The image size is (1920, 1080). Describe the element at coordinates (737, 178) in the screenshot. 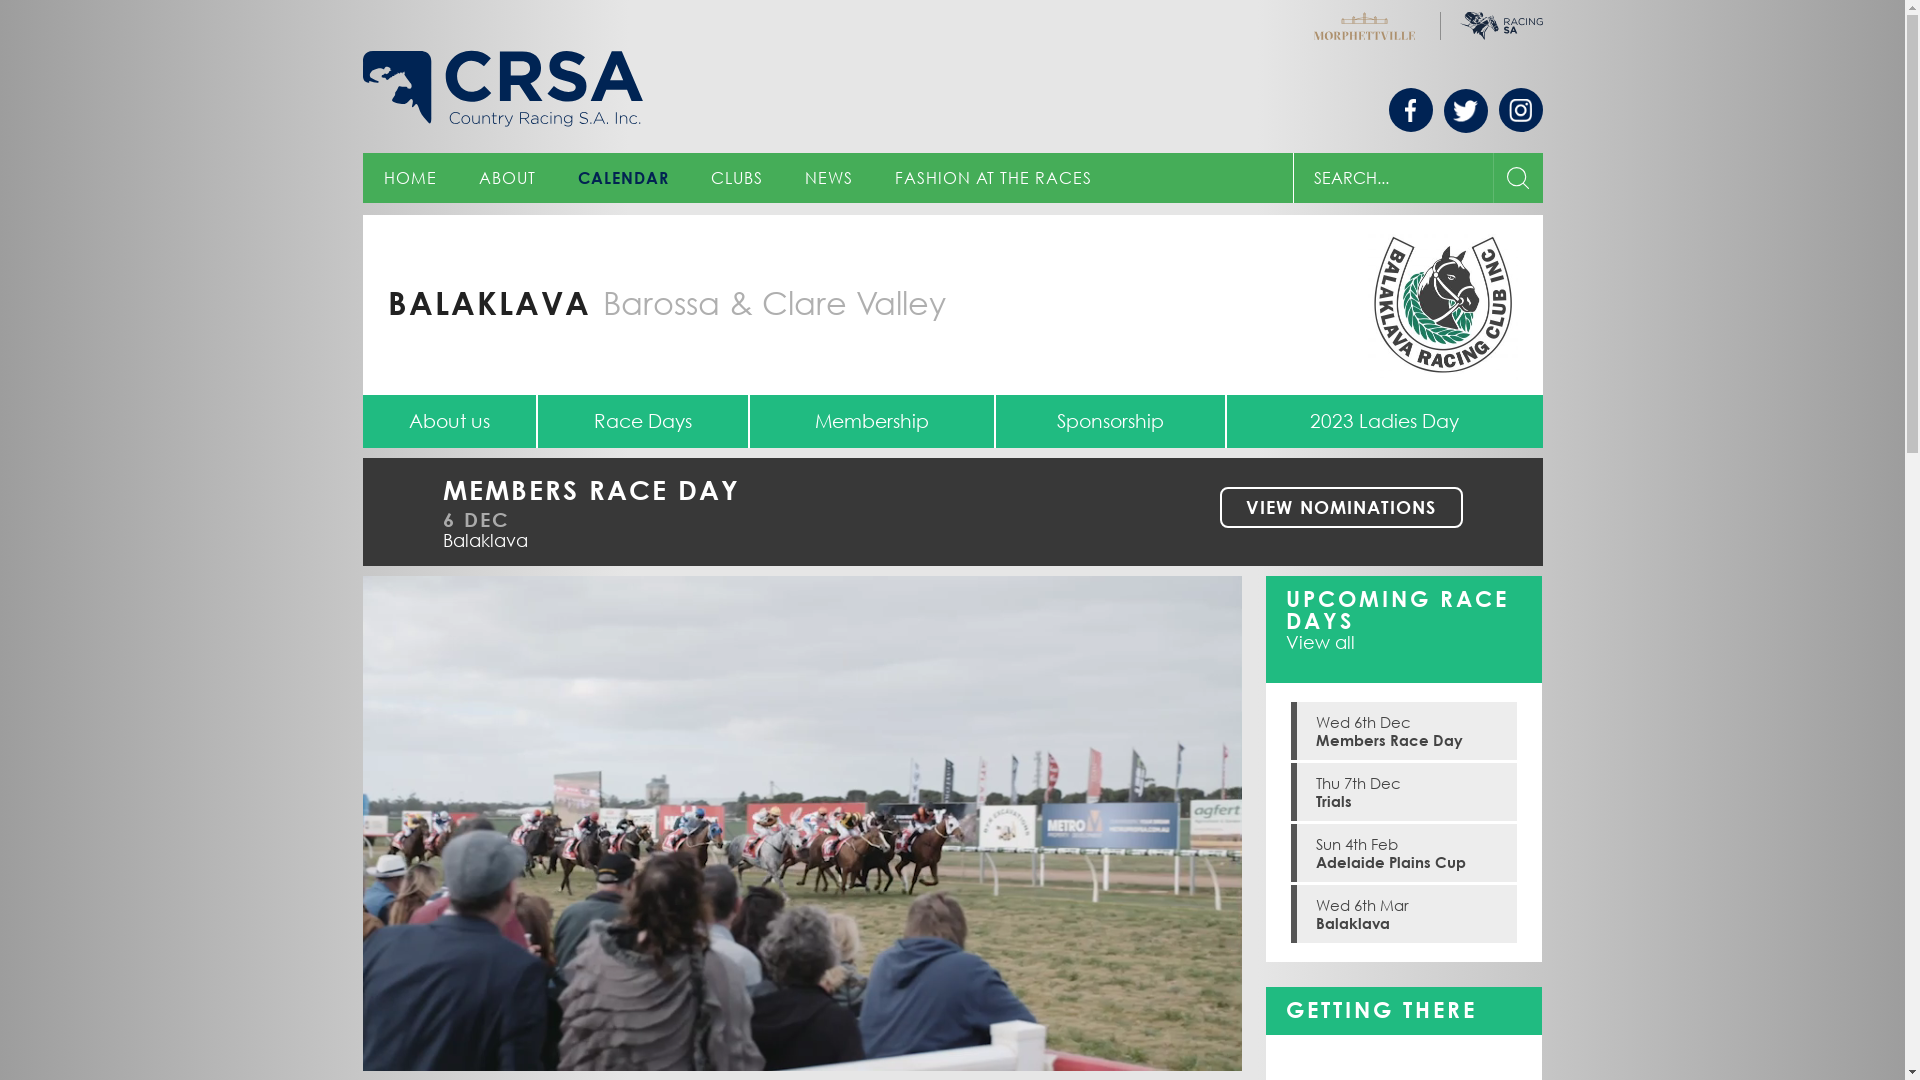

I see `CLUBS` at that location.